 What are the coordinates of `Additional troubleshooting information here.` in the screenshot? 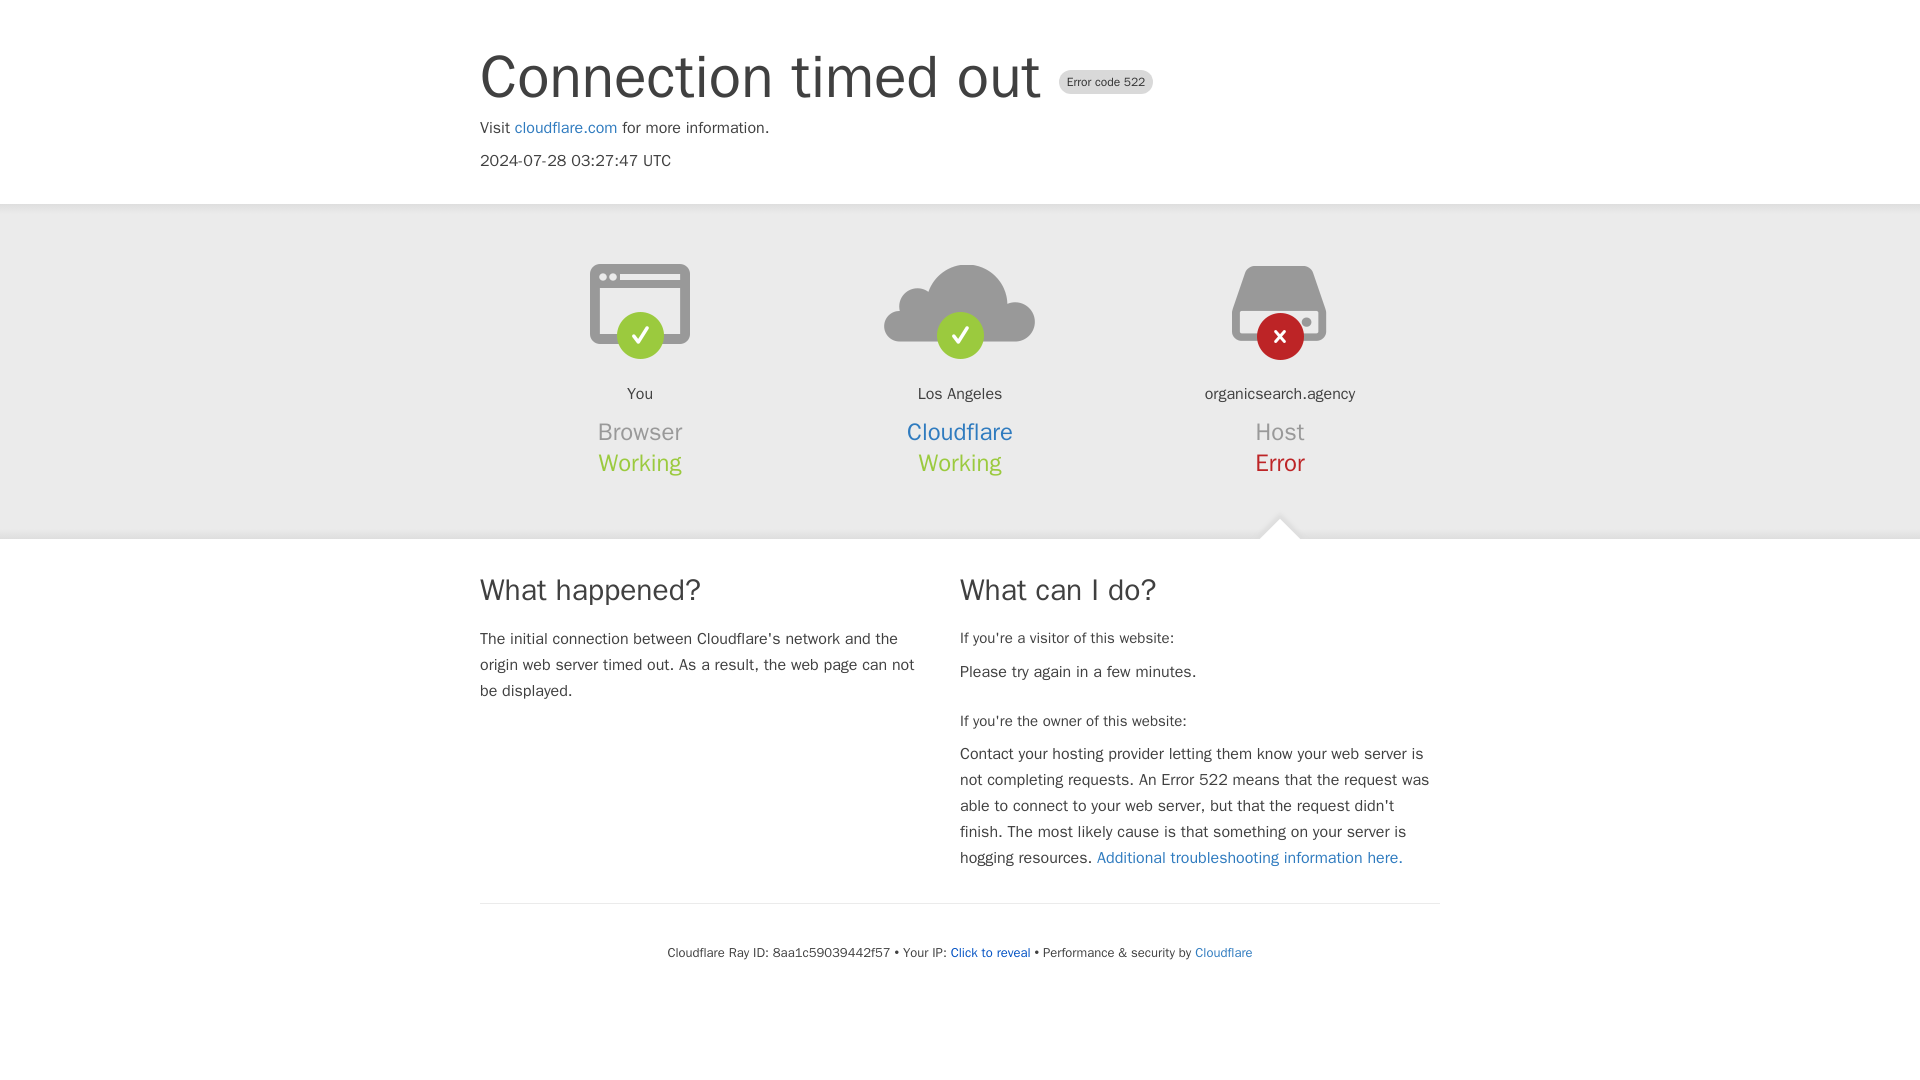 It's located at (1250, 858).